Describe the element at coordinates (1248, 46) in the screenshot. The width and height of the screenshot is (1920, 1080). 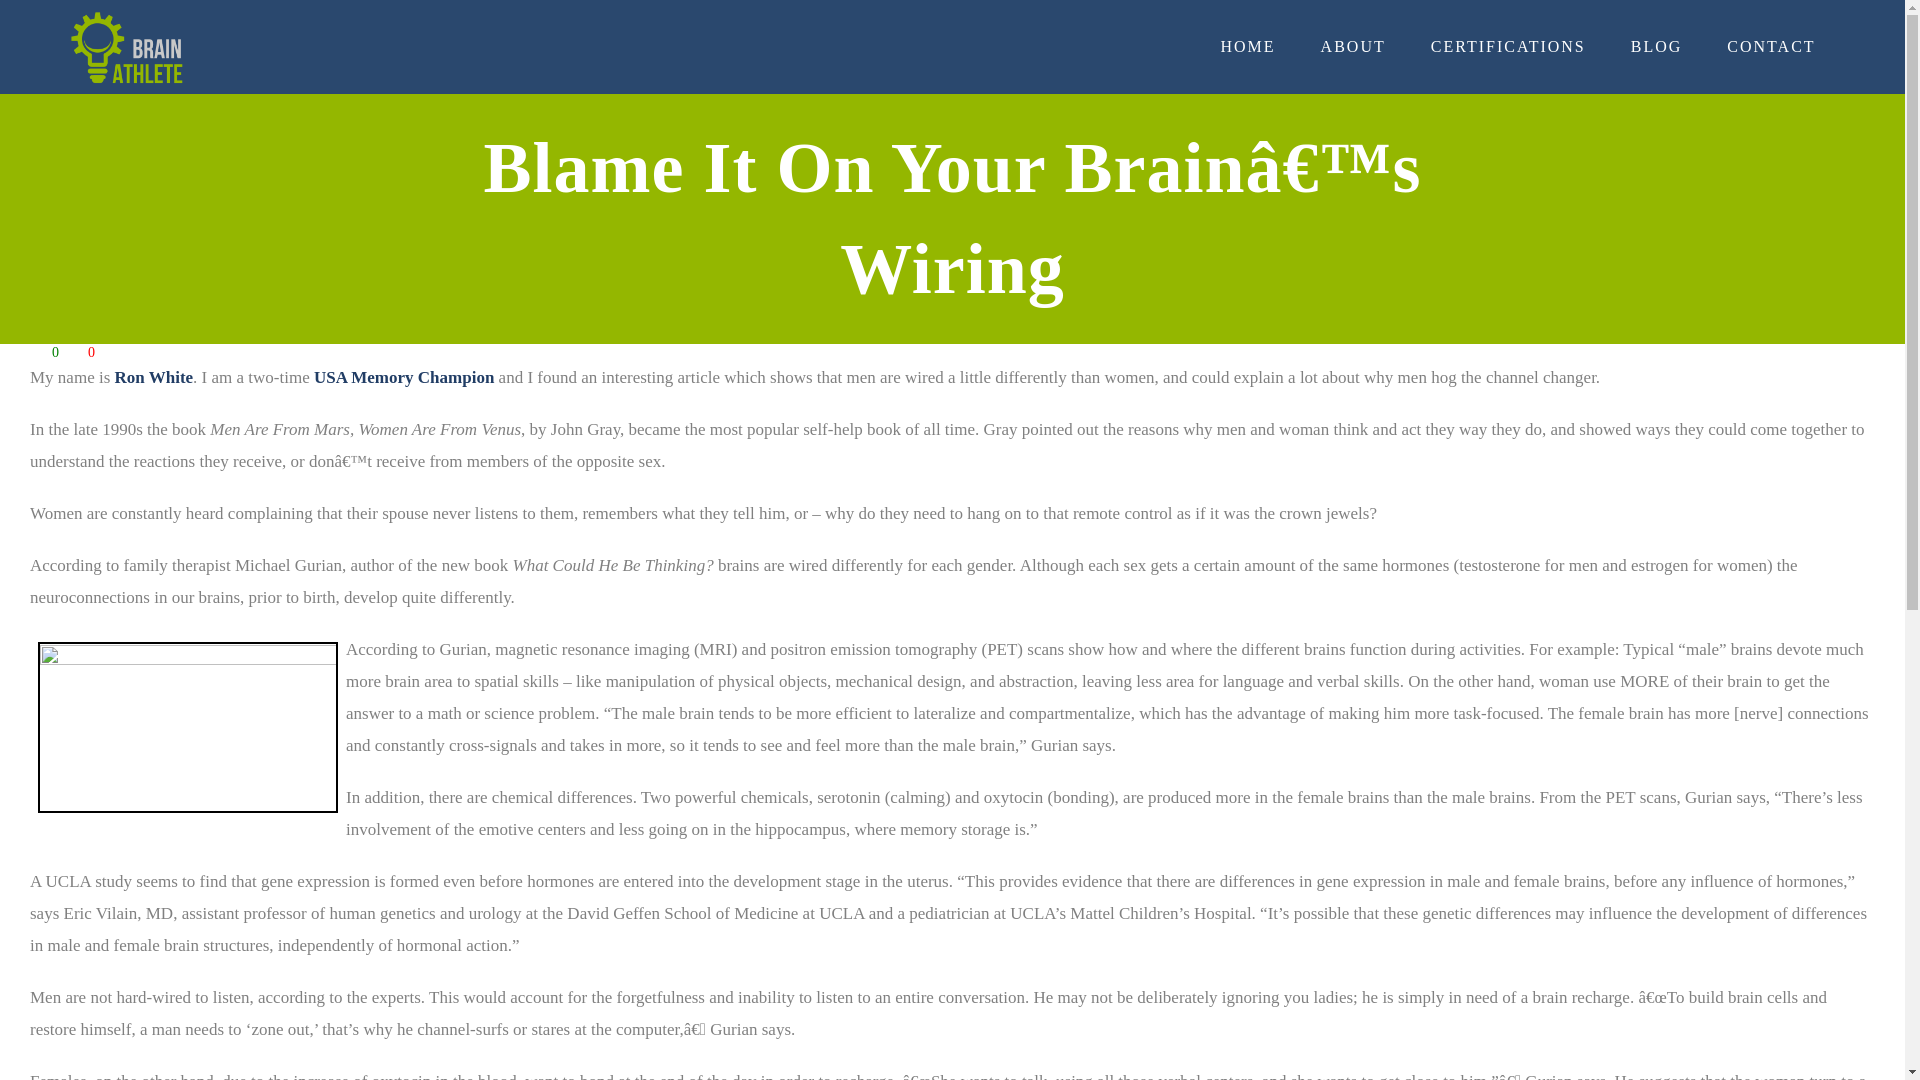
I see `HOME` at that location.